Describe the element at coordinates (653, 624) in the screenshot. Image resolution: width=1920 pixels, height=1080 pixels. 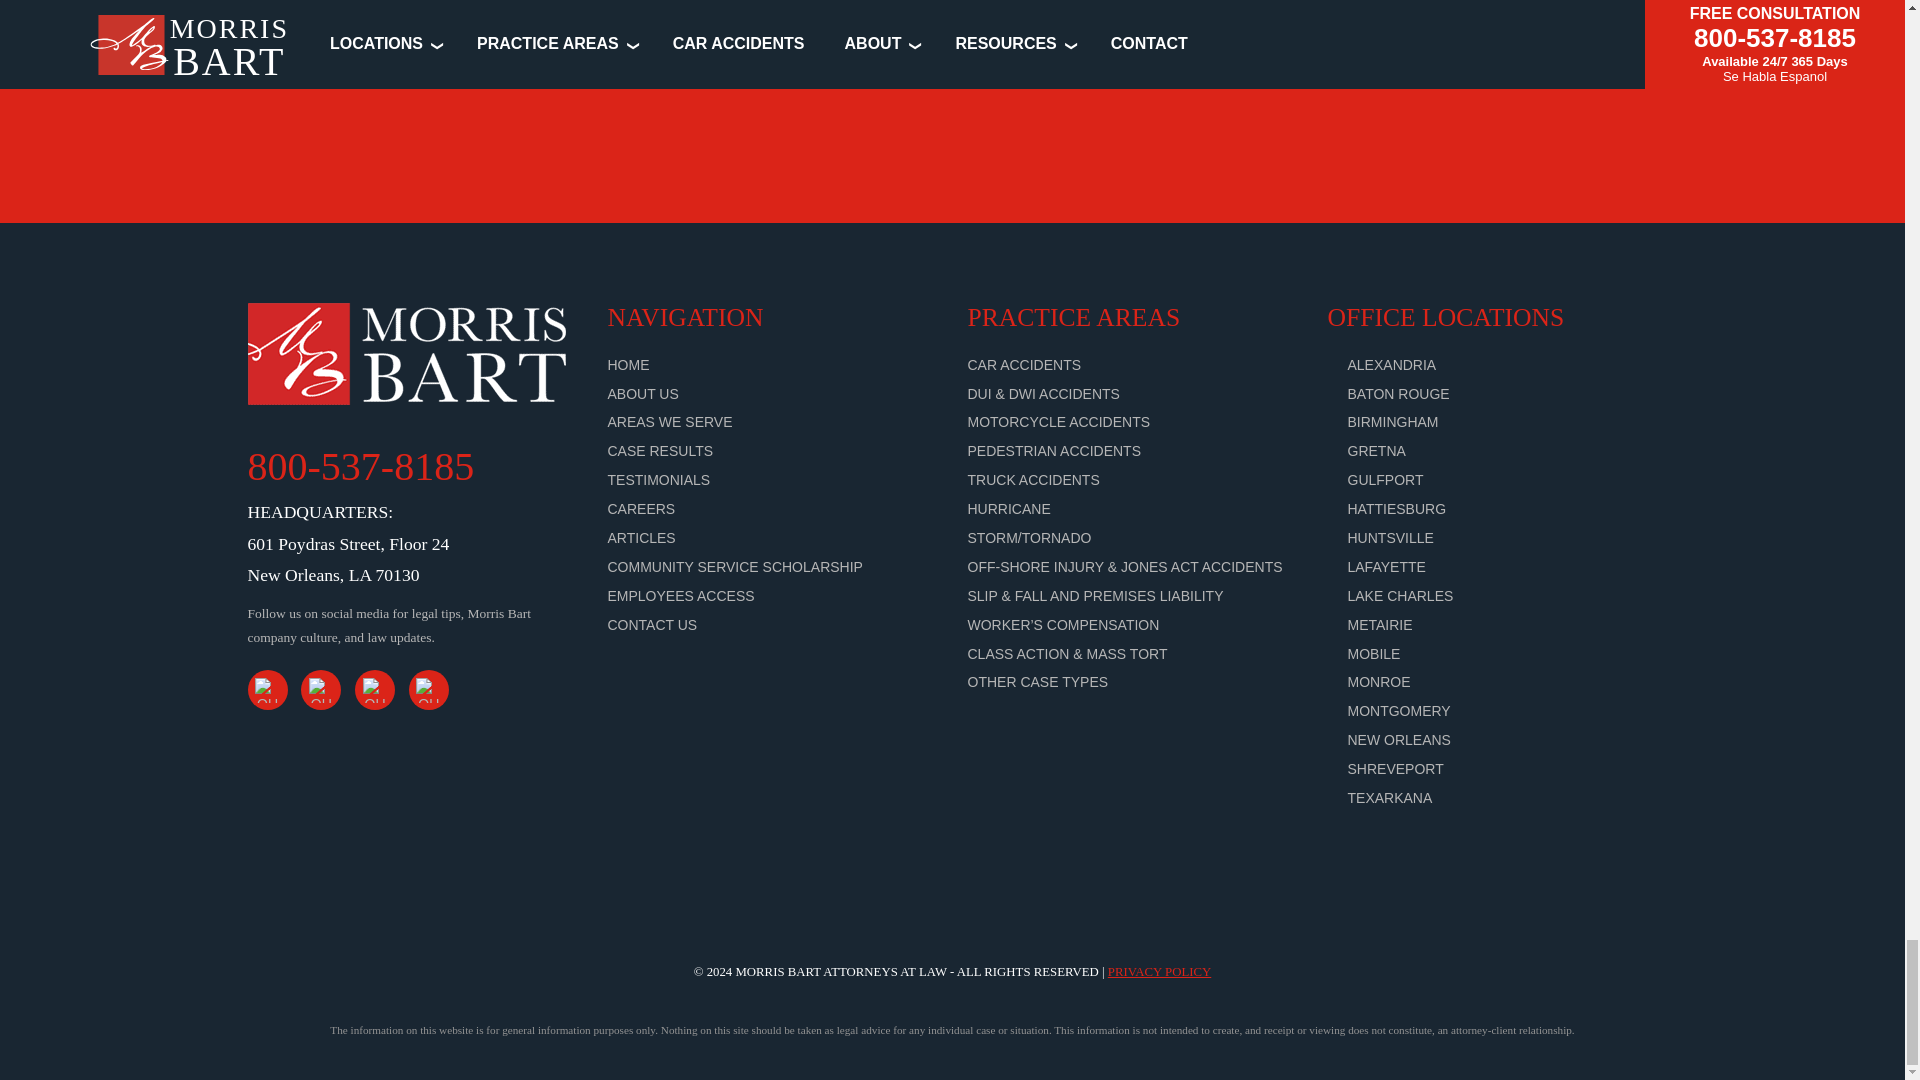
I see `Contact Us` at that location.